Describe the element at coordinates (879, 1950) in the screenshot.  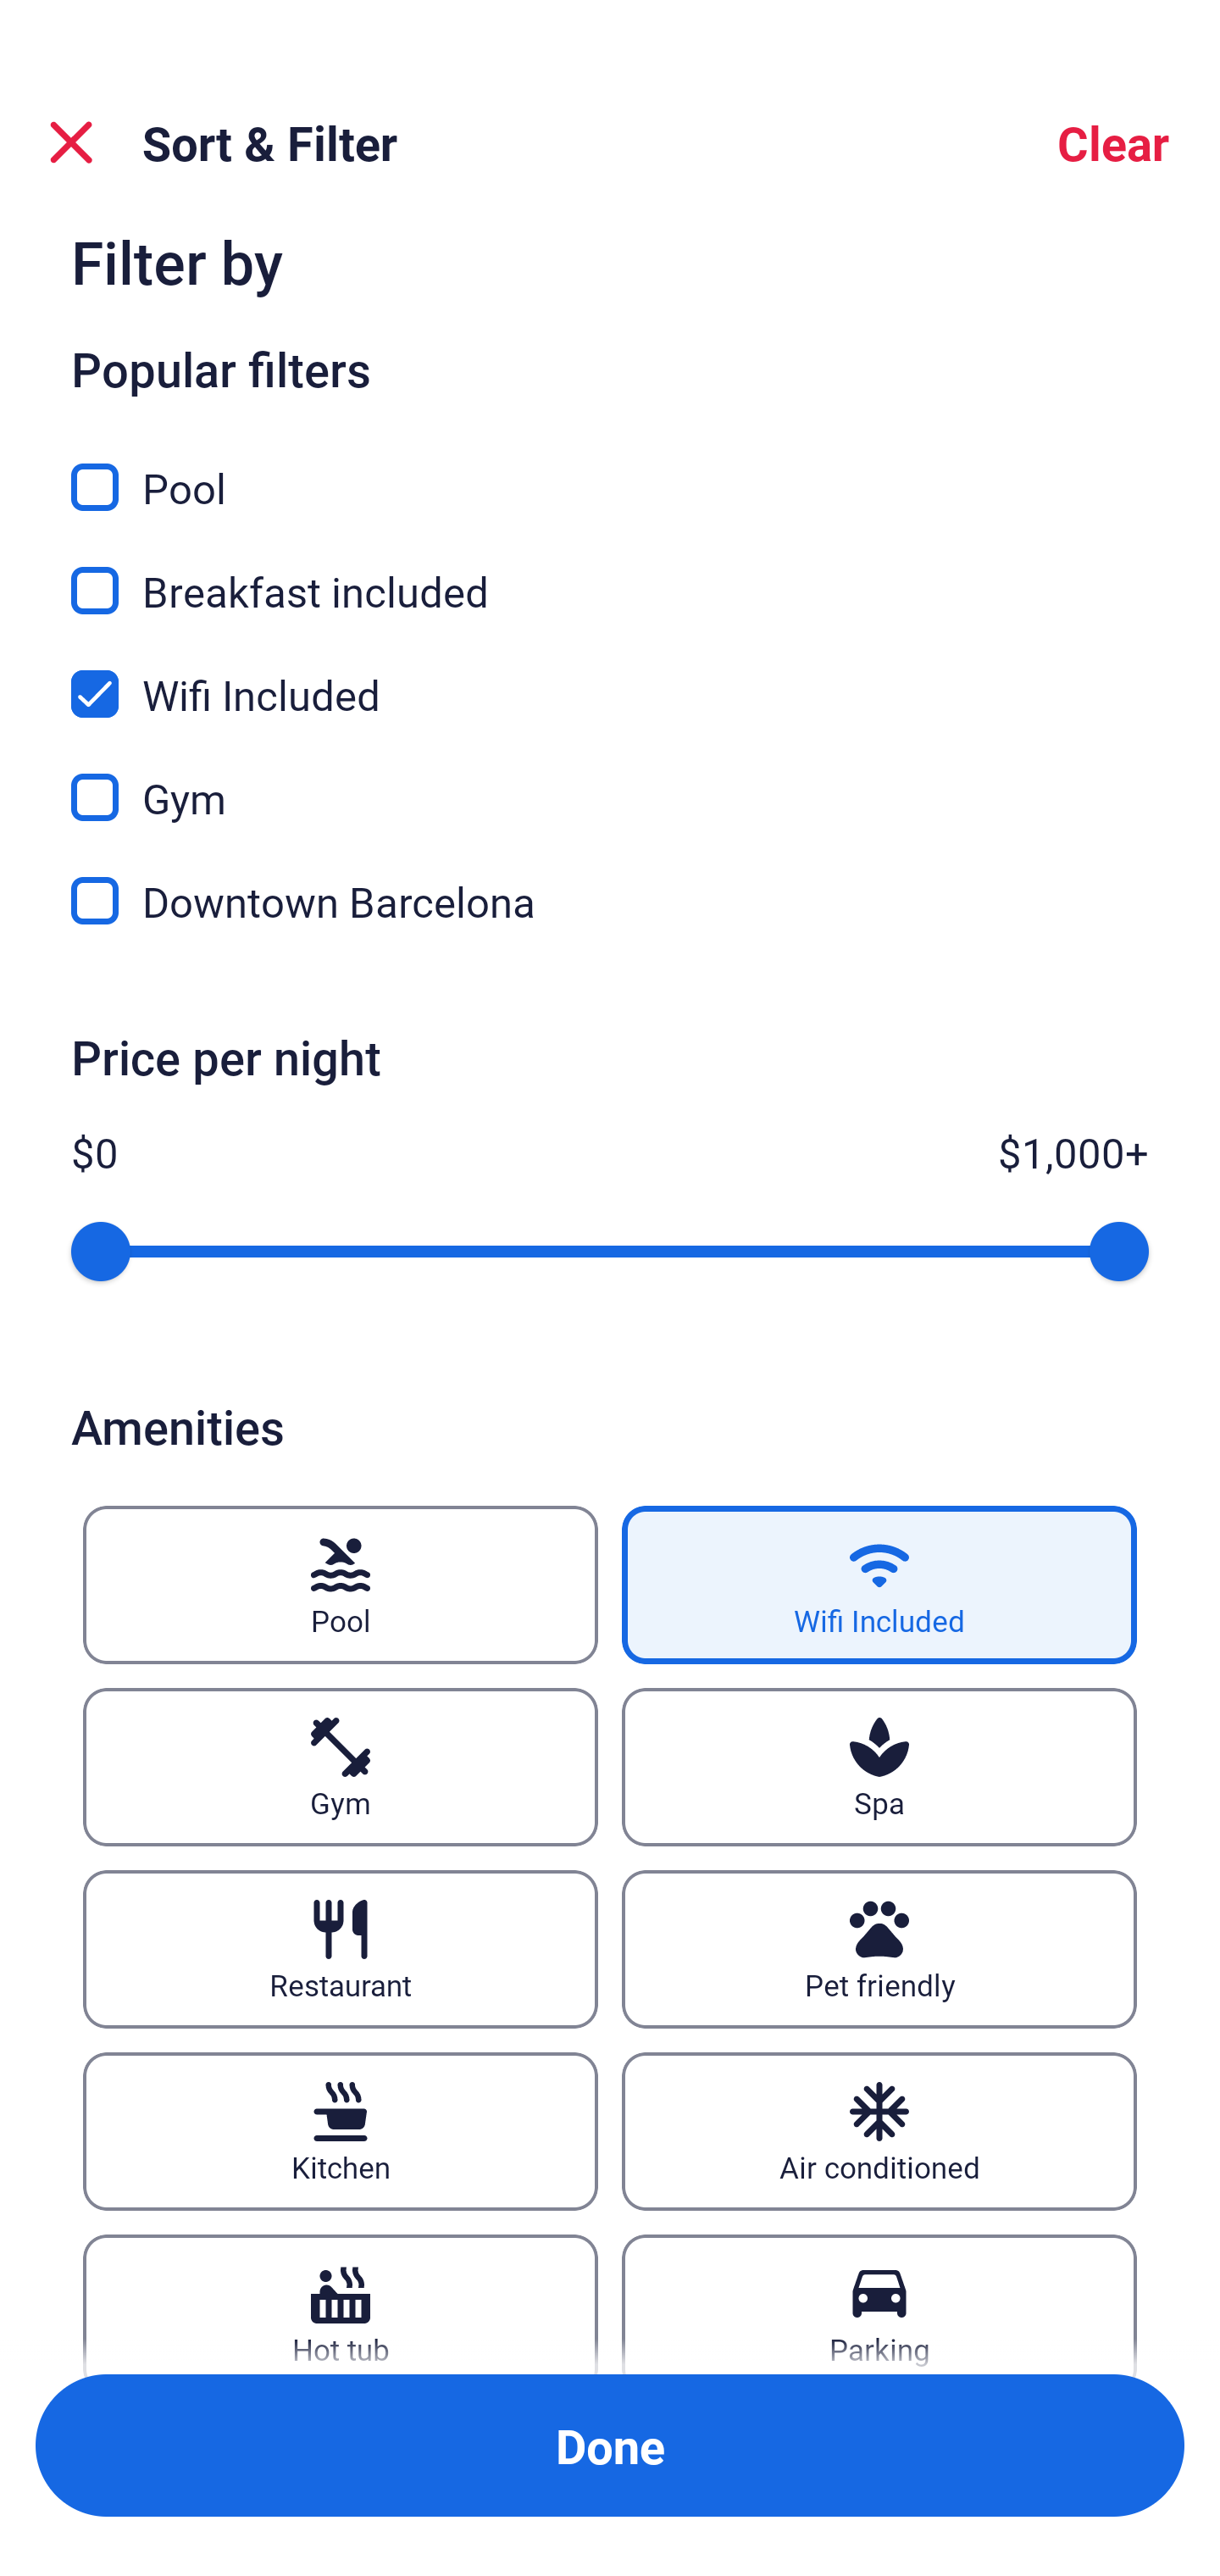
I see `Pet friendly` at that location.